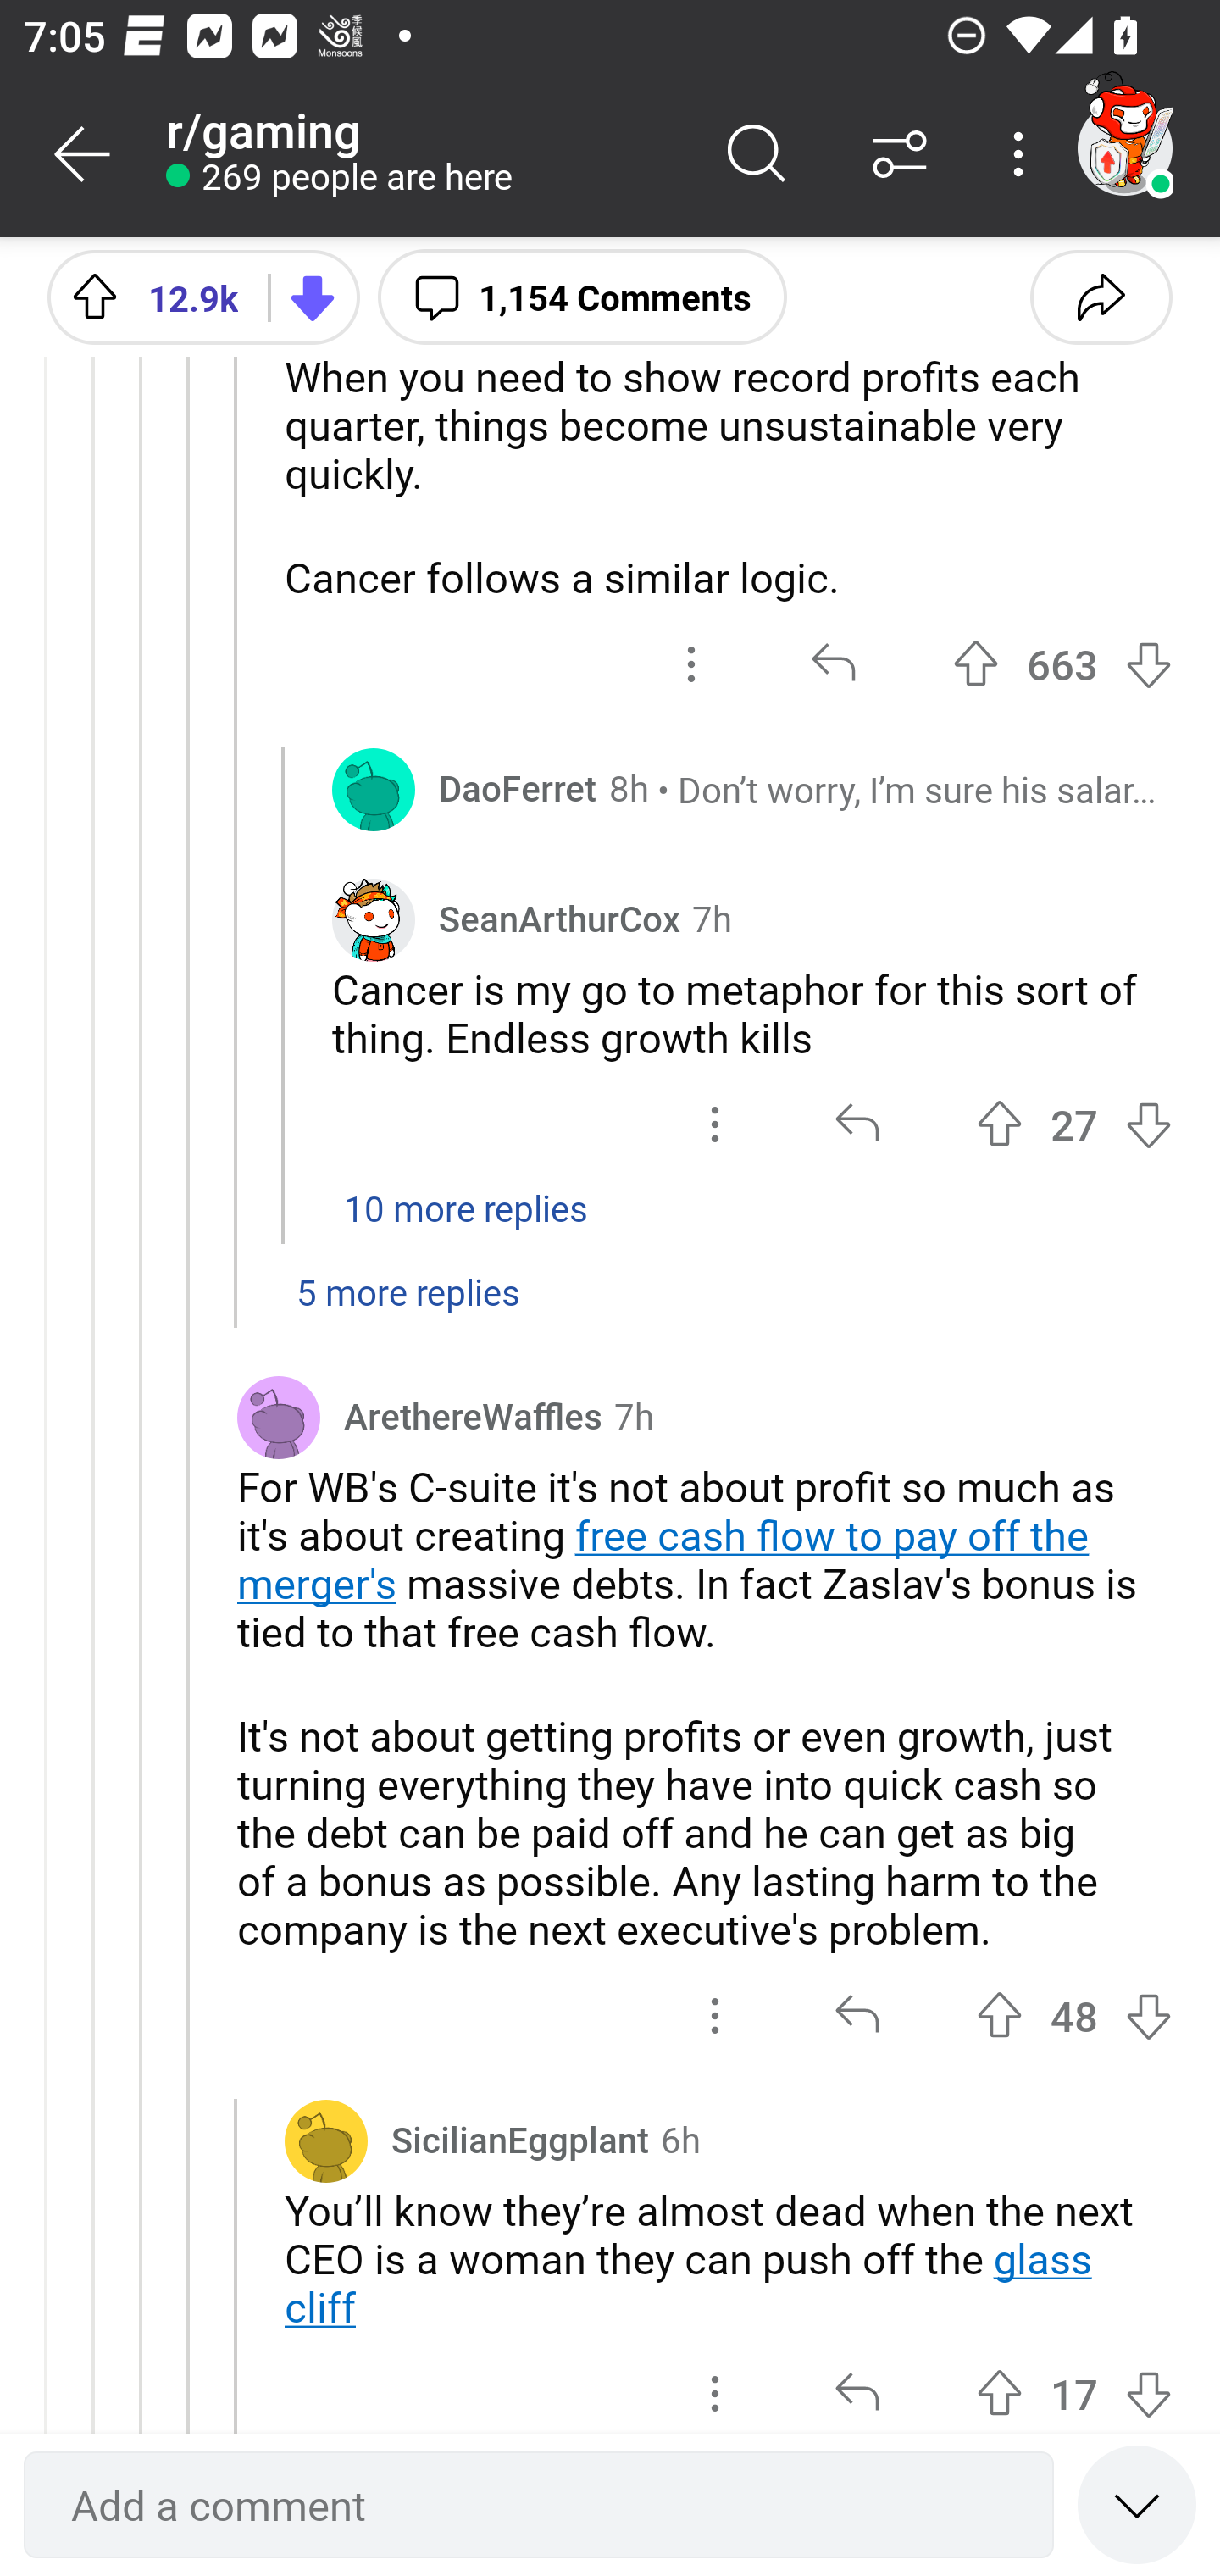  What do you see at coordinates (539, 2505) in the screenshot?
I see `Add a comment` at bounding box center [539, 2505].